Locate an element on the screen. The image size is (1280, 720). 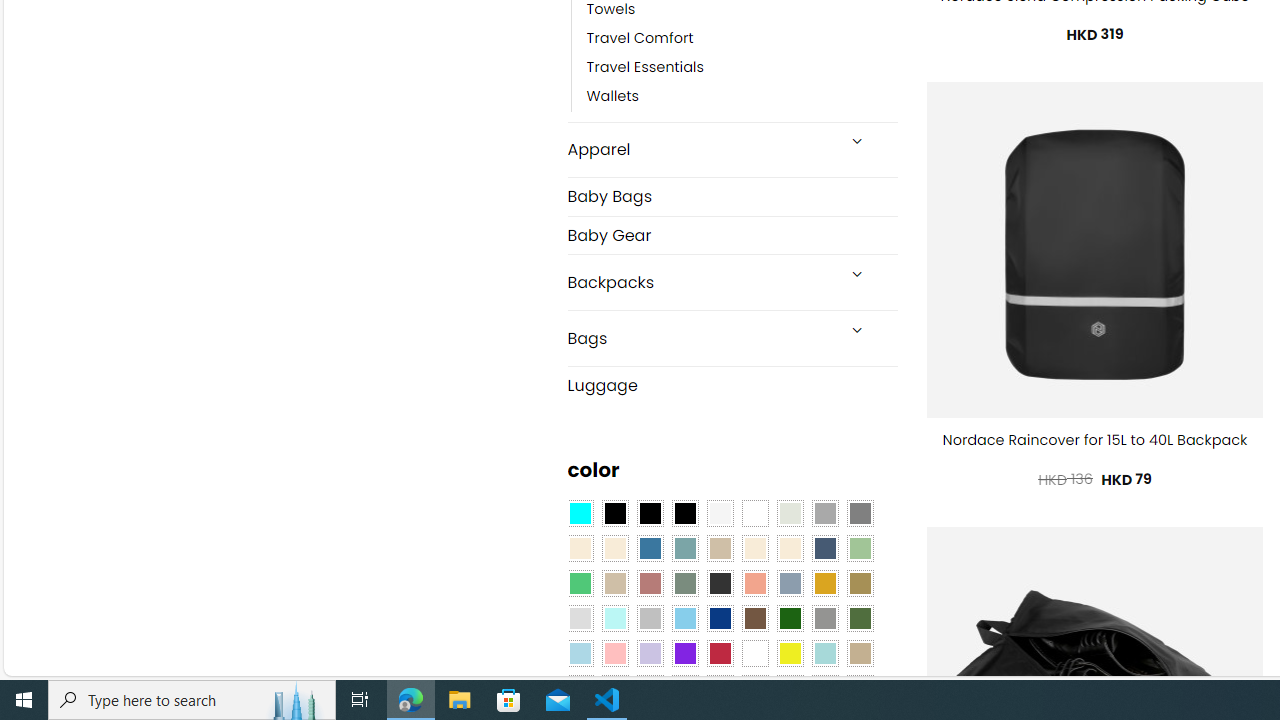
Bags is located at coordinates (700, 338).